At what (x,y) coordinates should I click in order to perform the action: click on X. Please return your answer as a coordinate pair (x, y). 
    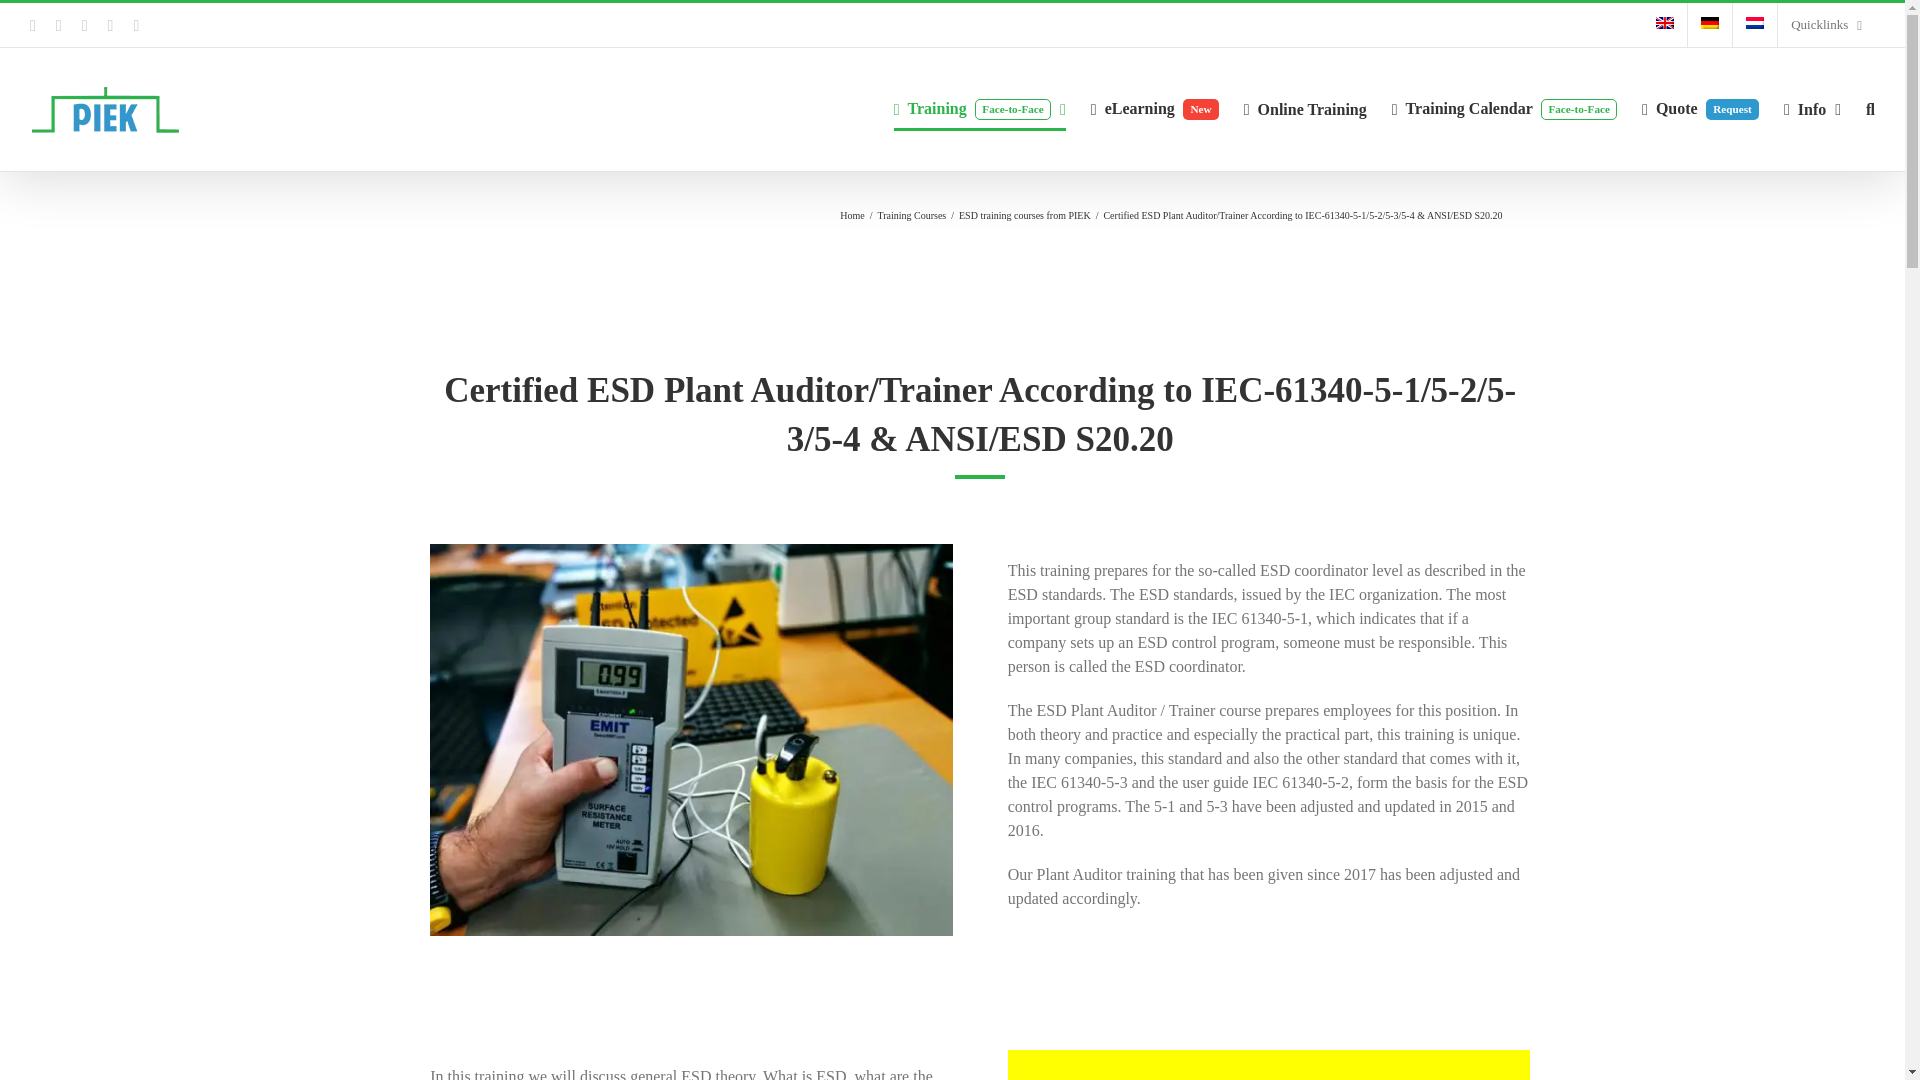
    Looking at the image, I should click on (980, 108).